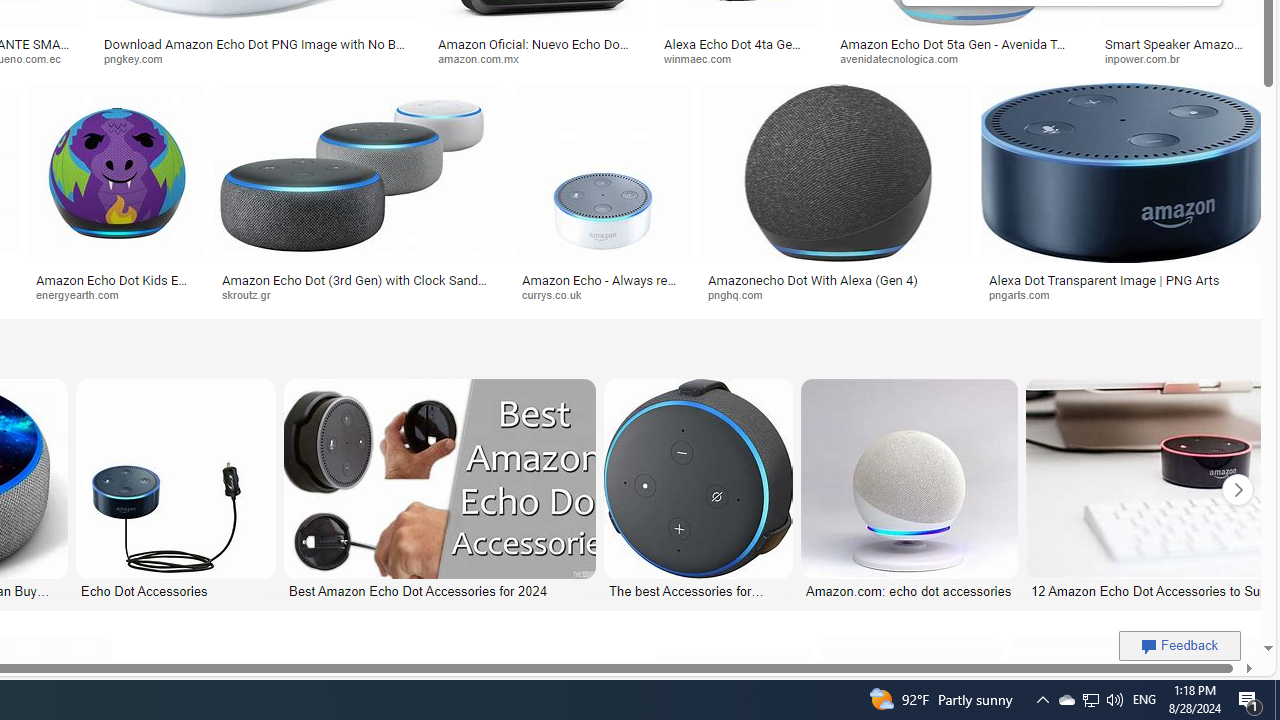  Describe the element at coordinates (906, 58) in the screenshot. I see `avenidatecnologica.com` at that location.